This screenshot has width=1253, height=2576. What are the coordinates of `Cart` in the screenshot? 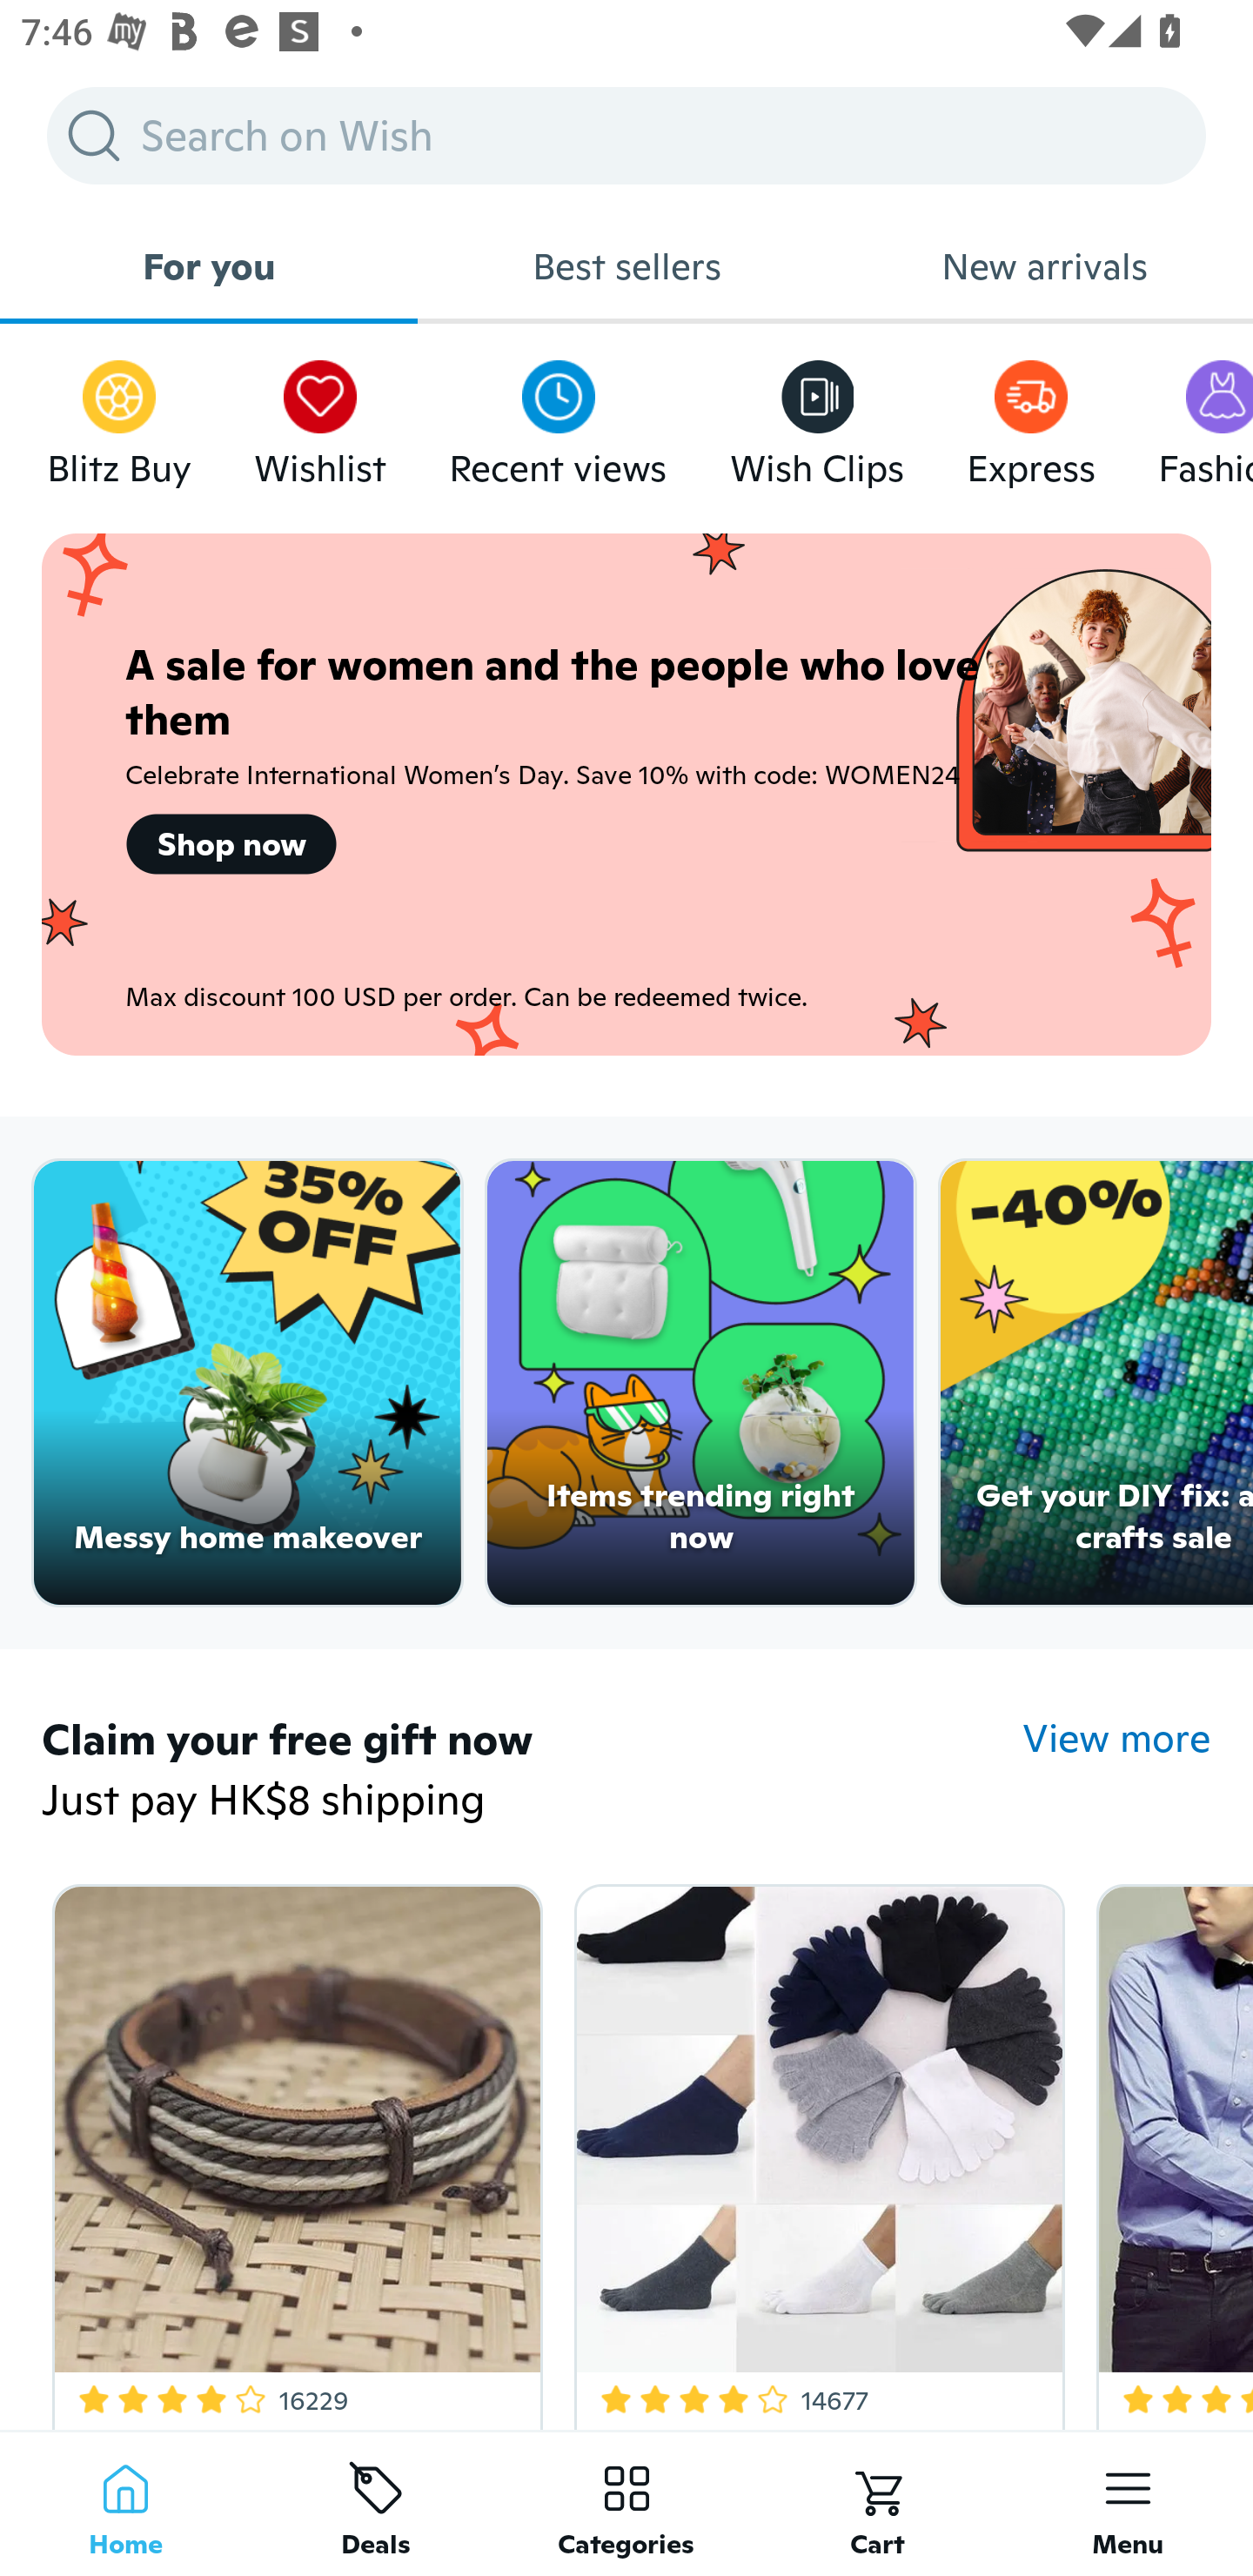 It's located at (877, 2503).